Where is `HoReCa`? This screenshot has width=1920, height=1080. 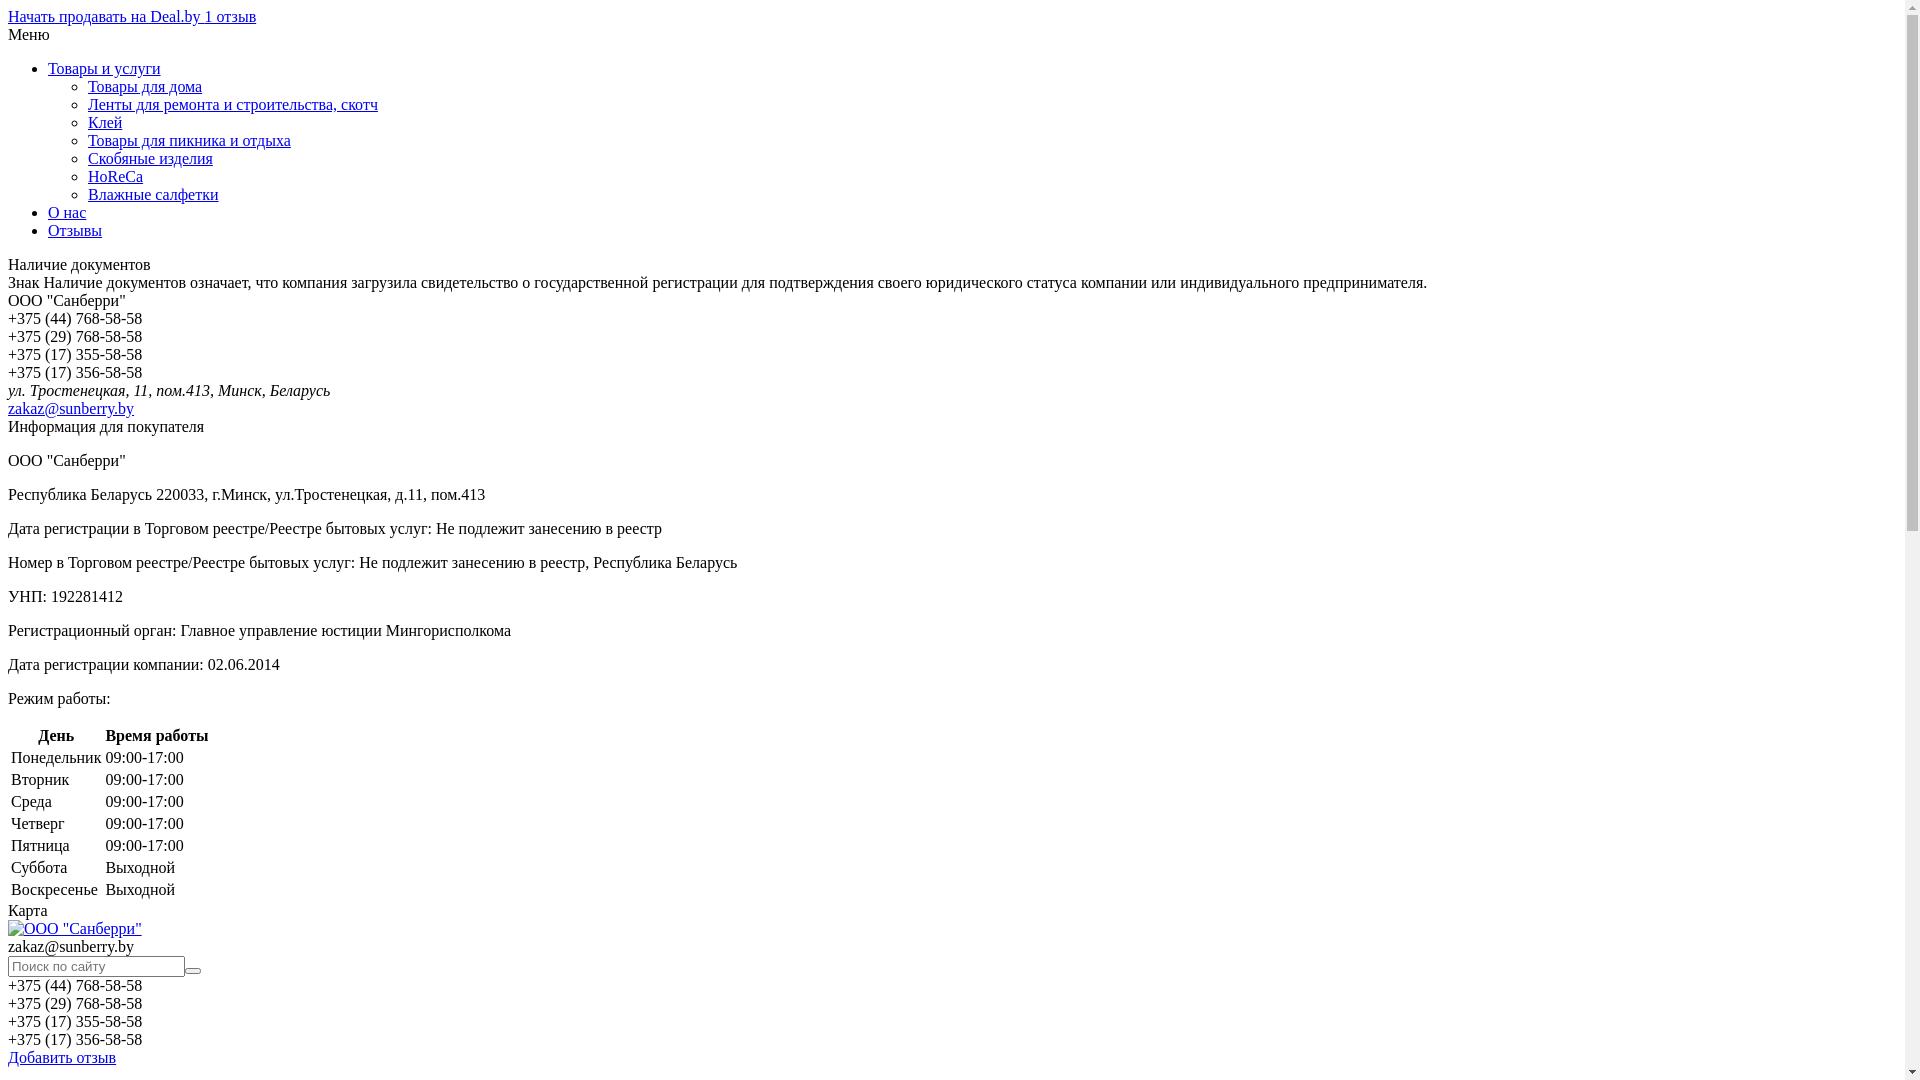
HoReCa is located at coordinates (116, 176).